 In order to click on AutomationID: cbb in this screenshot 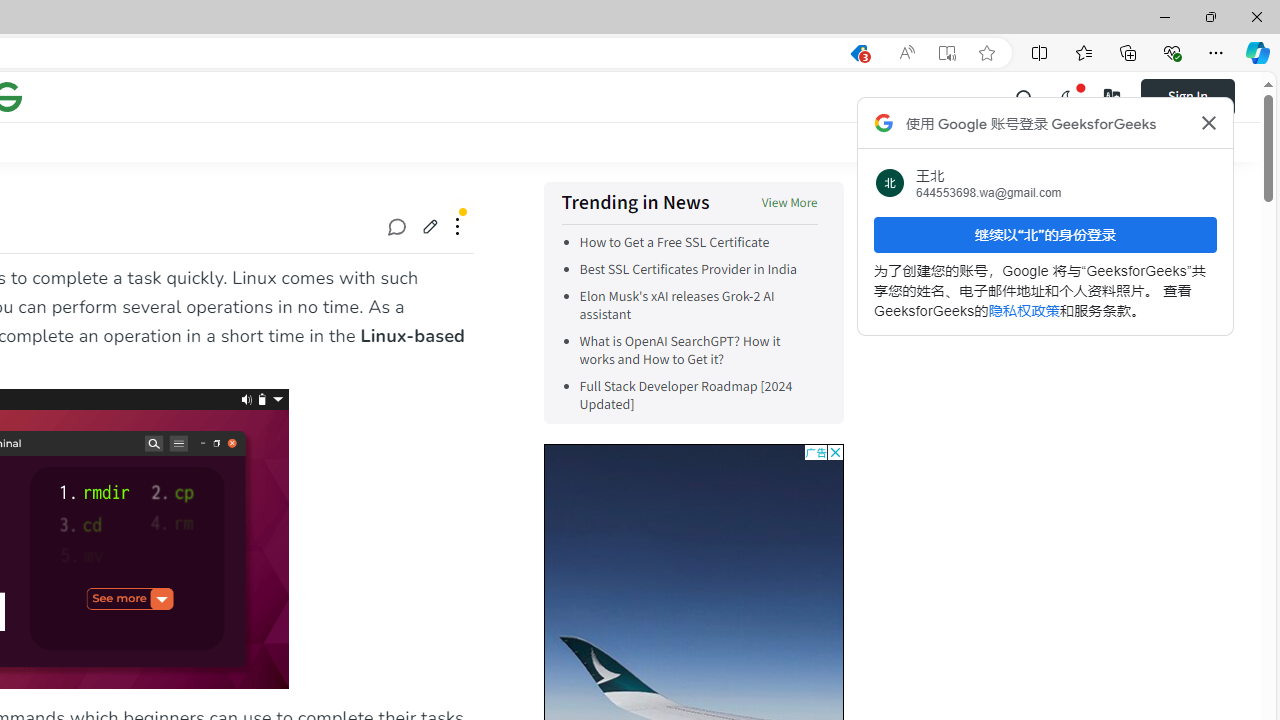, I will do `click(834, 452)`.